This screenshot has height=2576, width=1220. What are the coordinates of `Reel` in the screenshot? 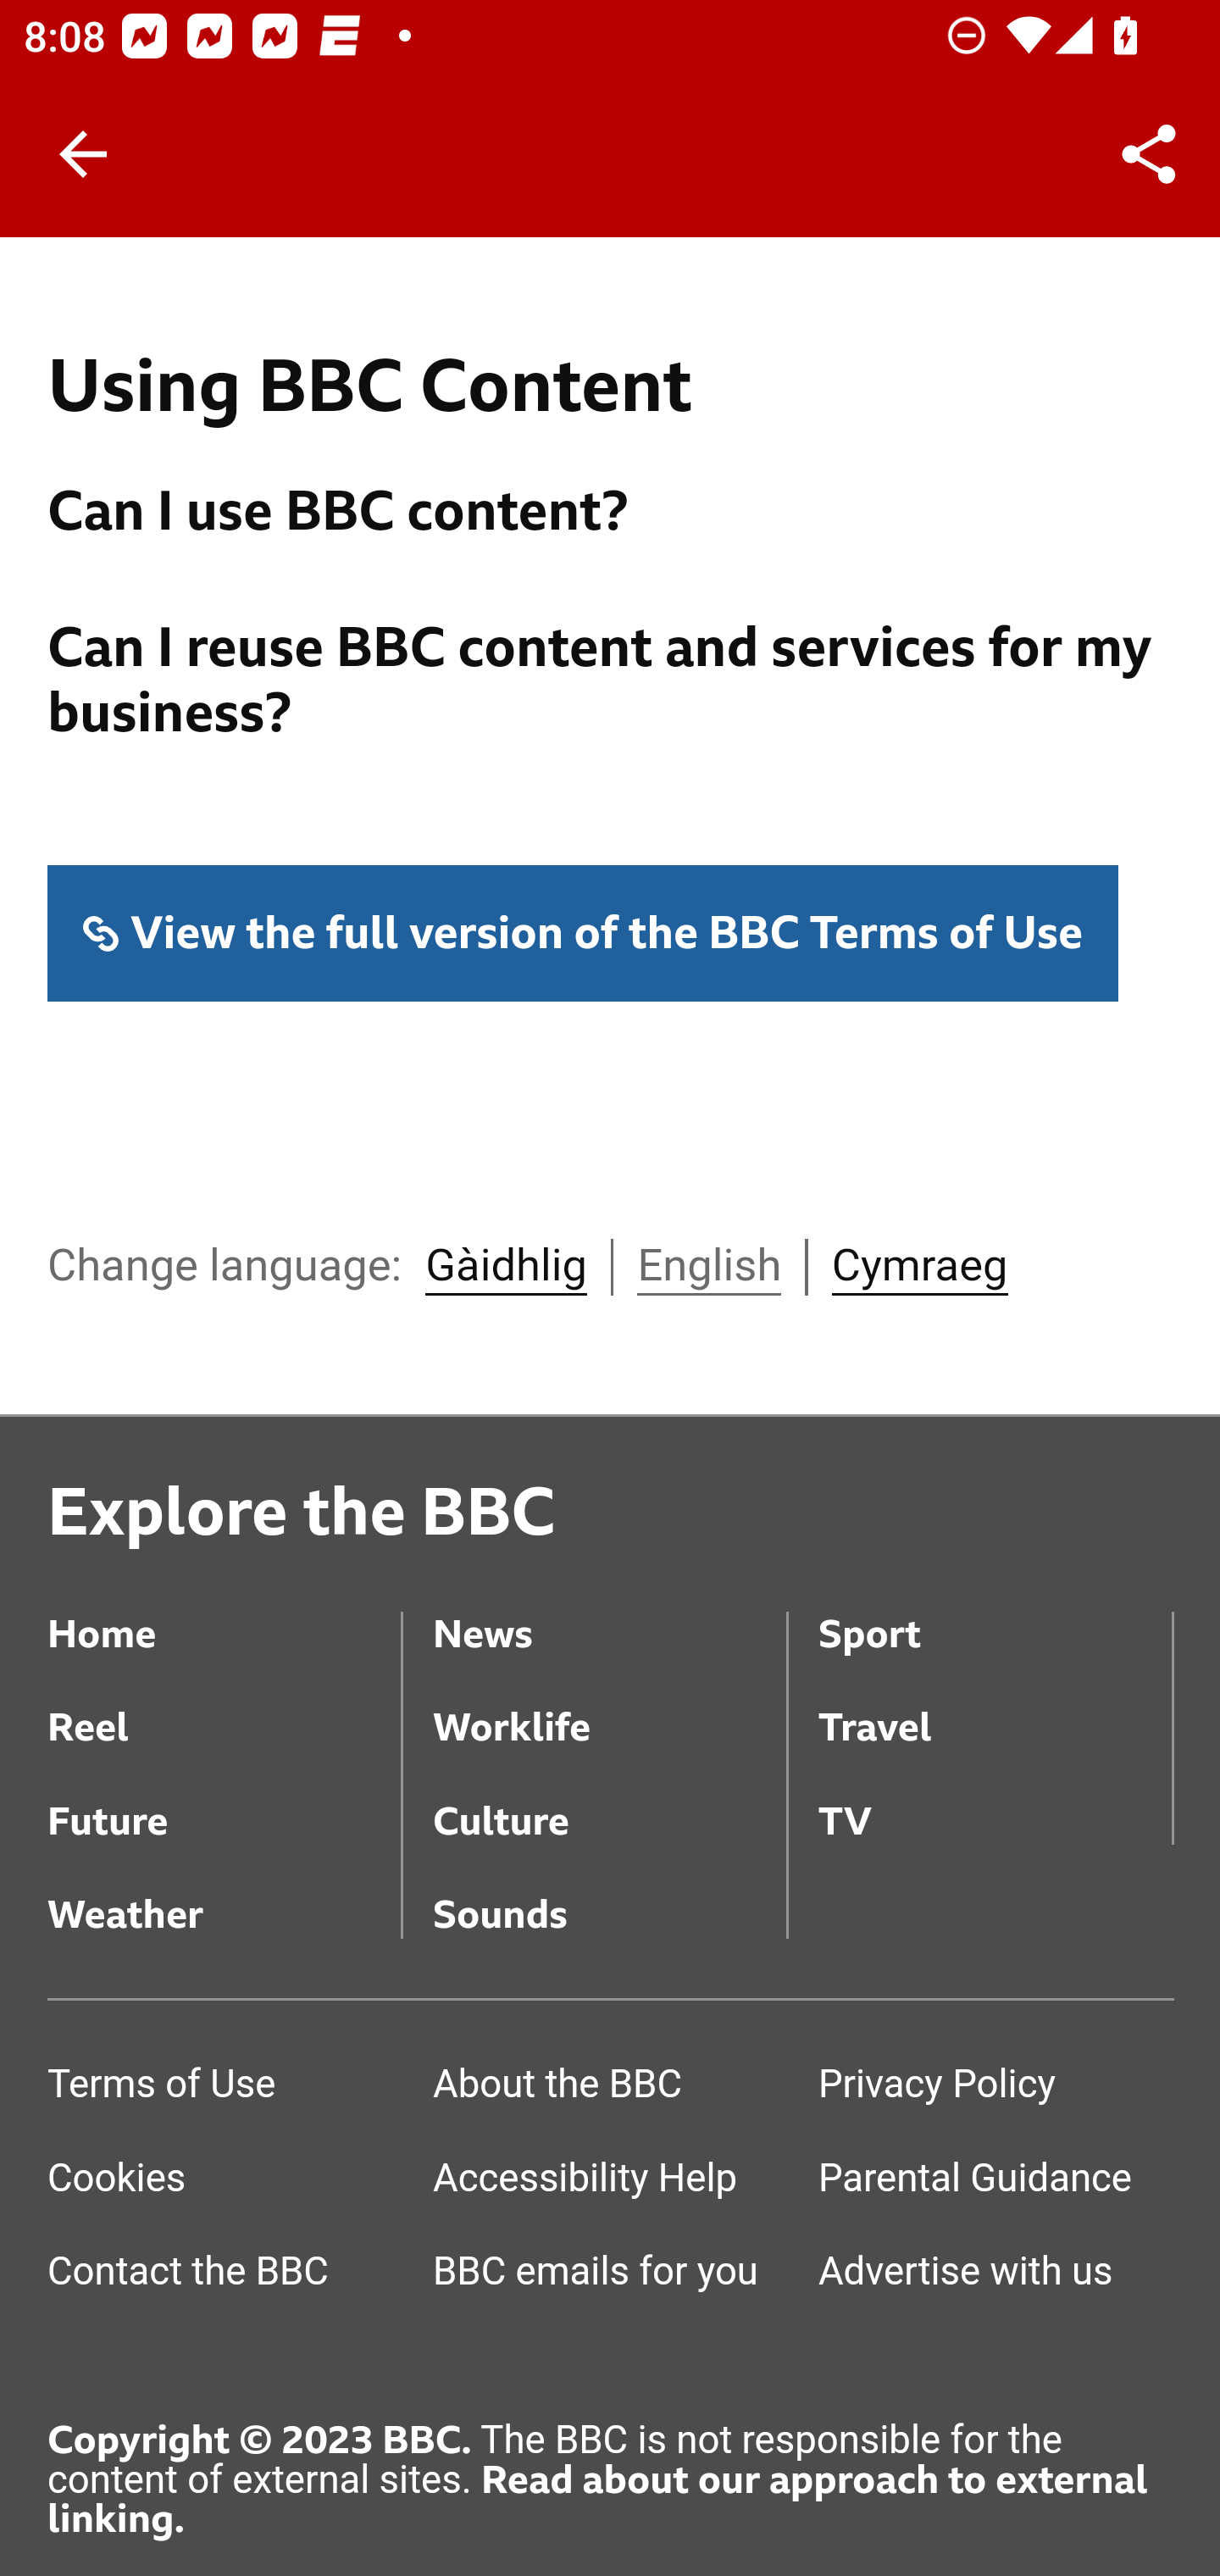 It's located at (225, 1707).